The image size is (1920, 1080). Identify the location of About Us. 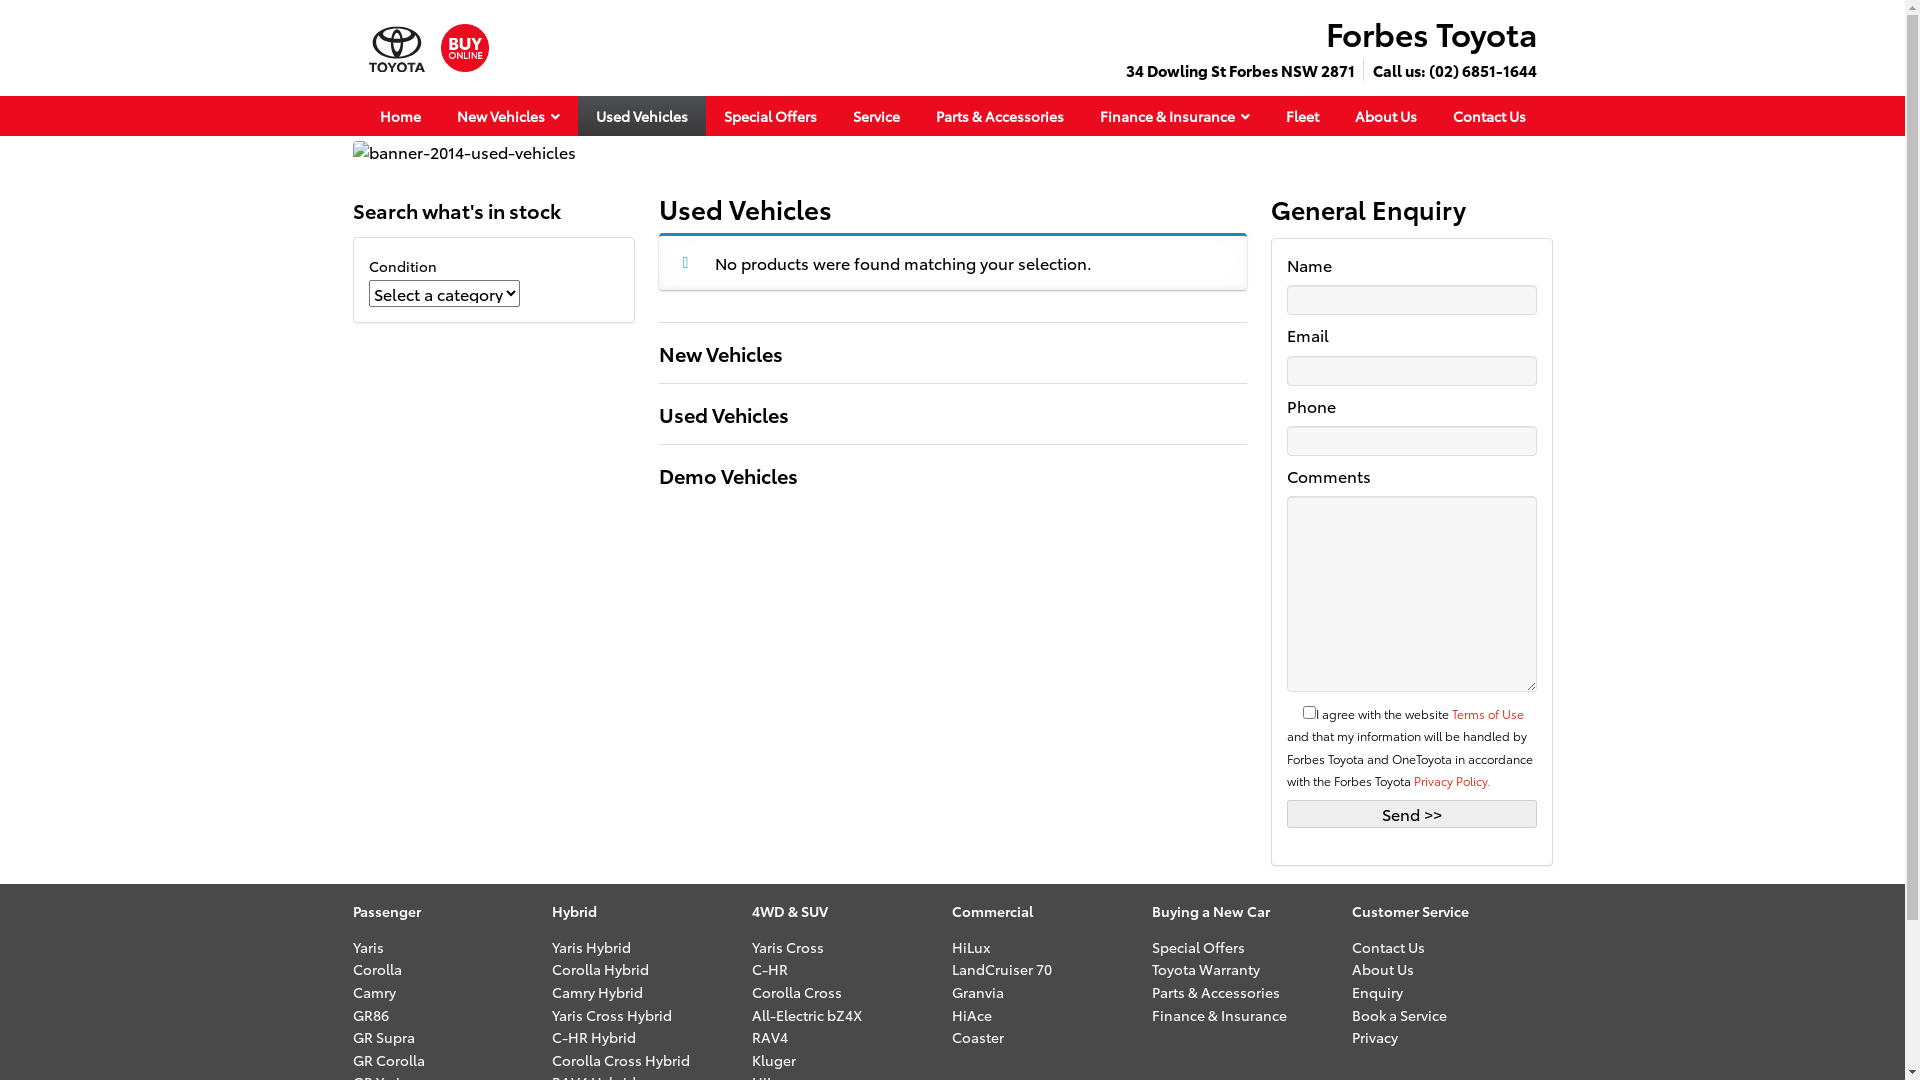
(1383, 969).